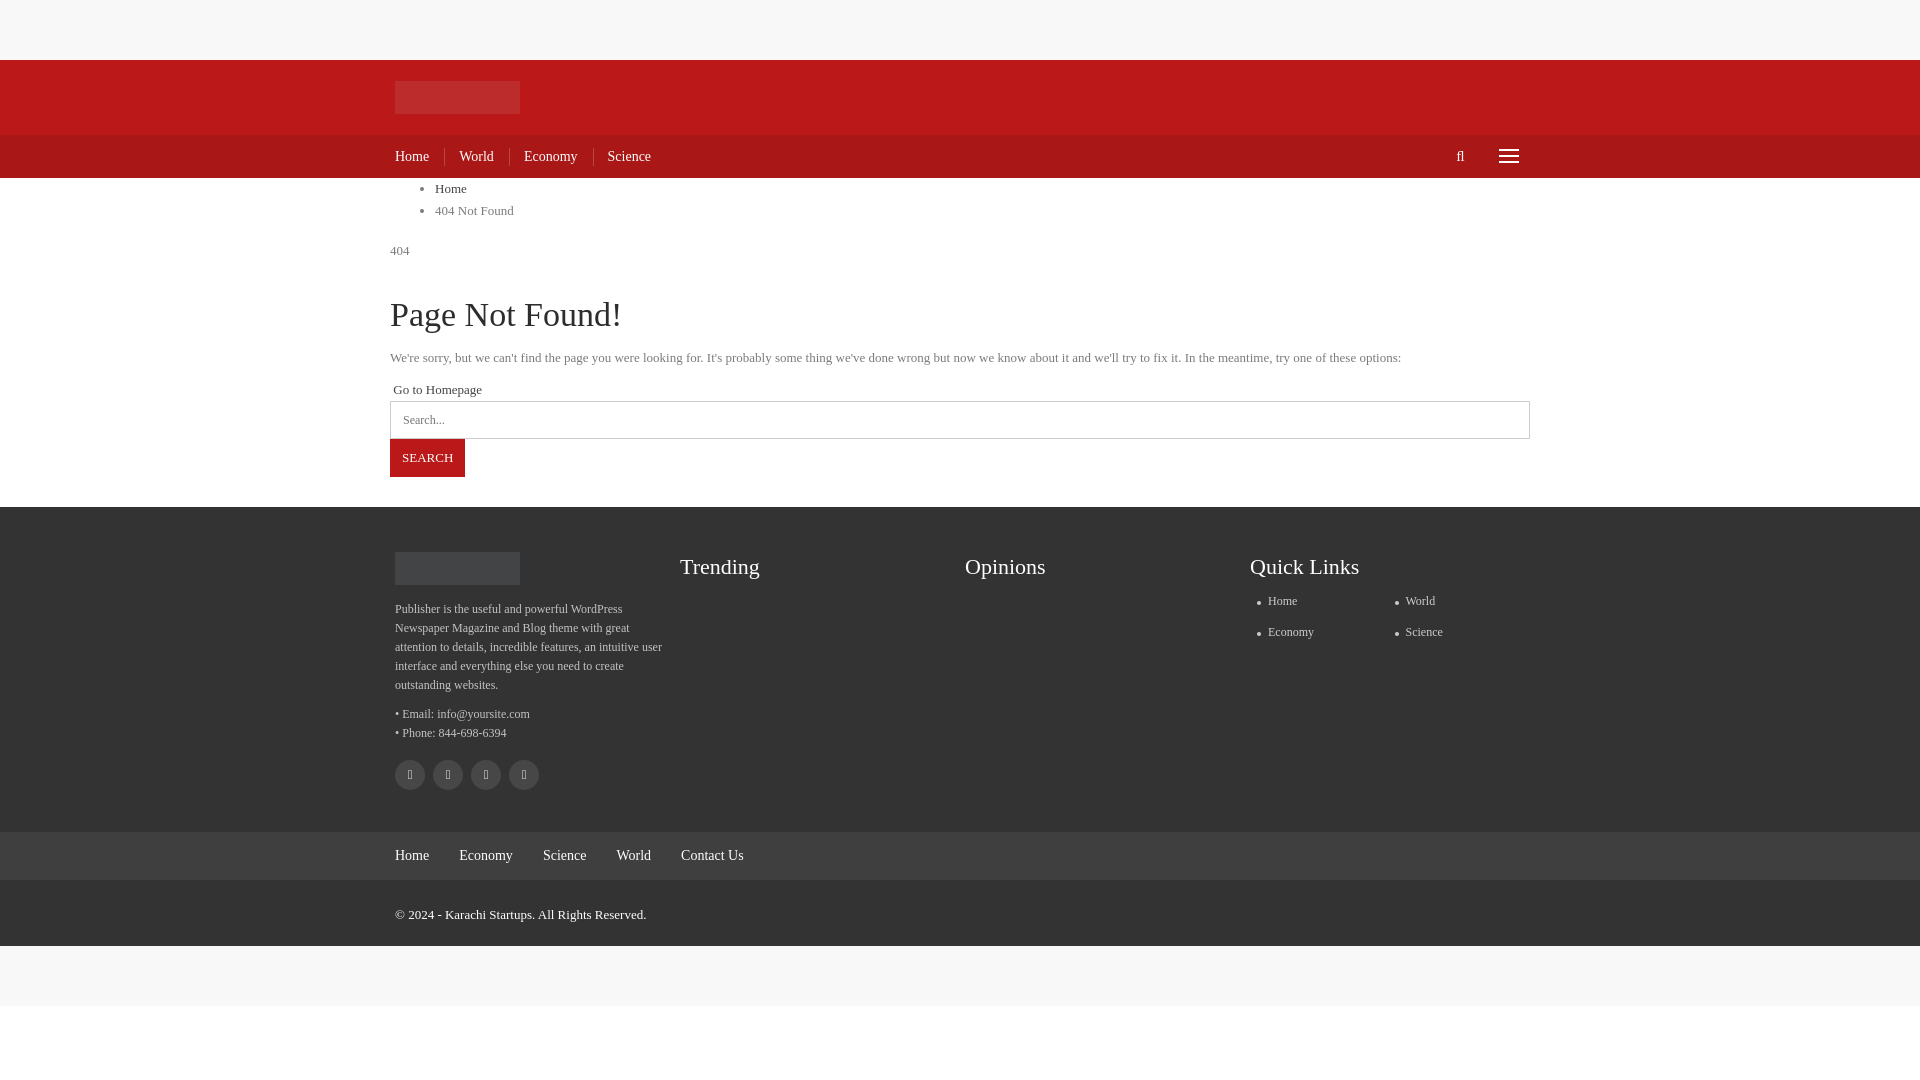 The height and width of the screenshot is (1080, 1920). I want to click on Contact Us, so click(712, 854).